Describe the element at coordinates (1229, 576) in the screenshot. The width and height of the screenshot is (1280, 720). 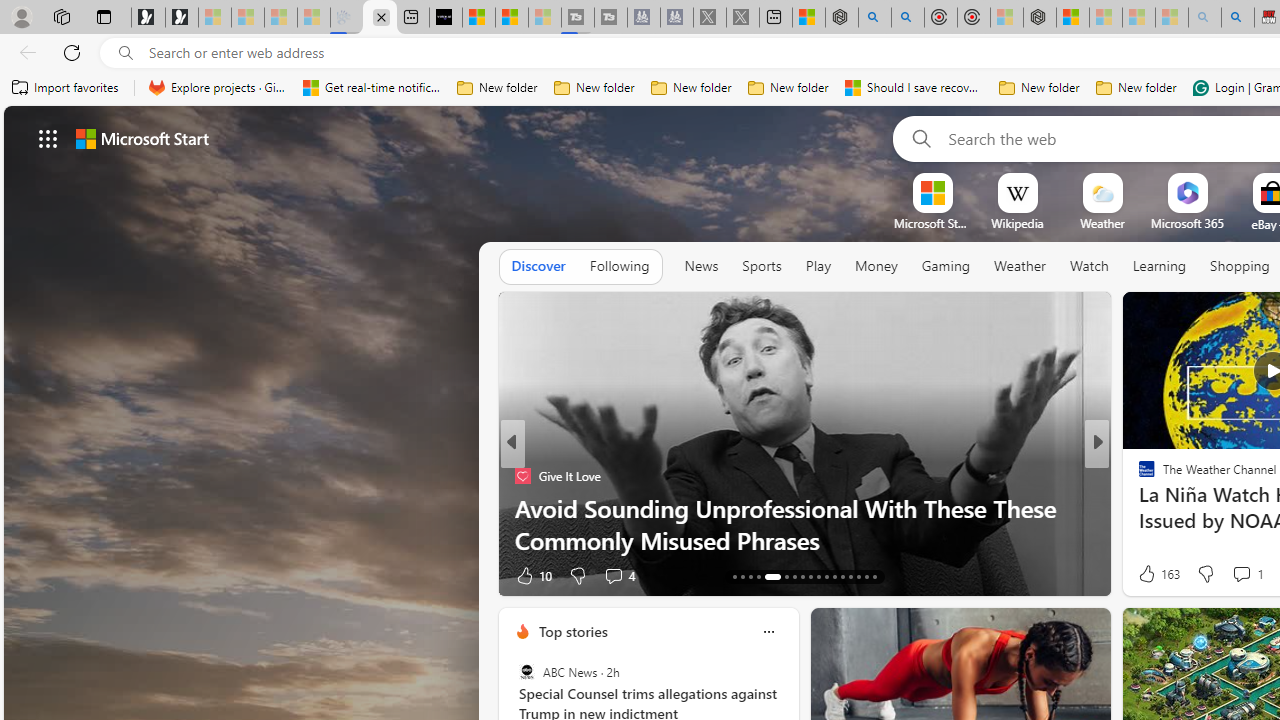
I see `View comments 91 Comment` at that location.